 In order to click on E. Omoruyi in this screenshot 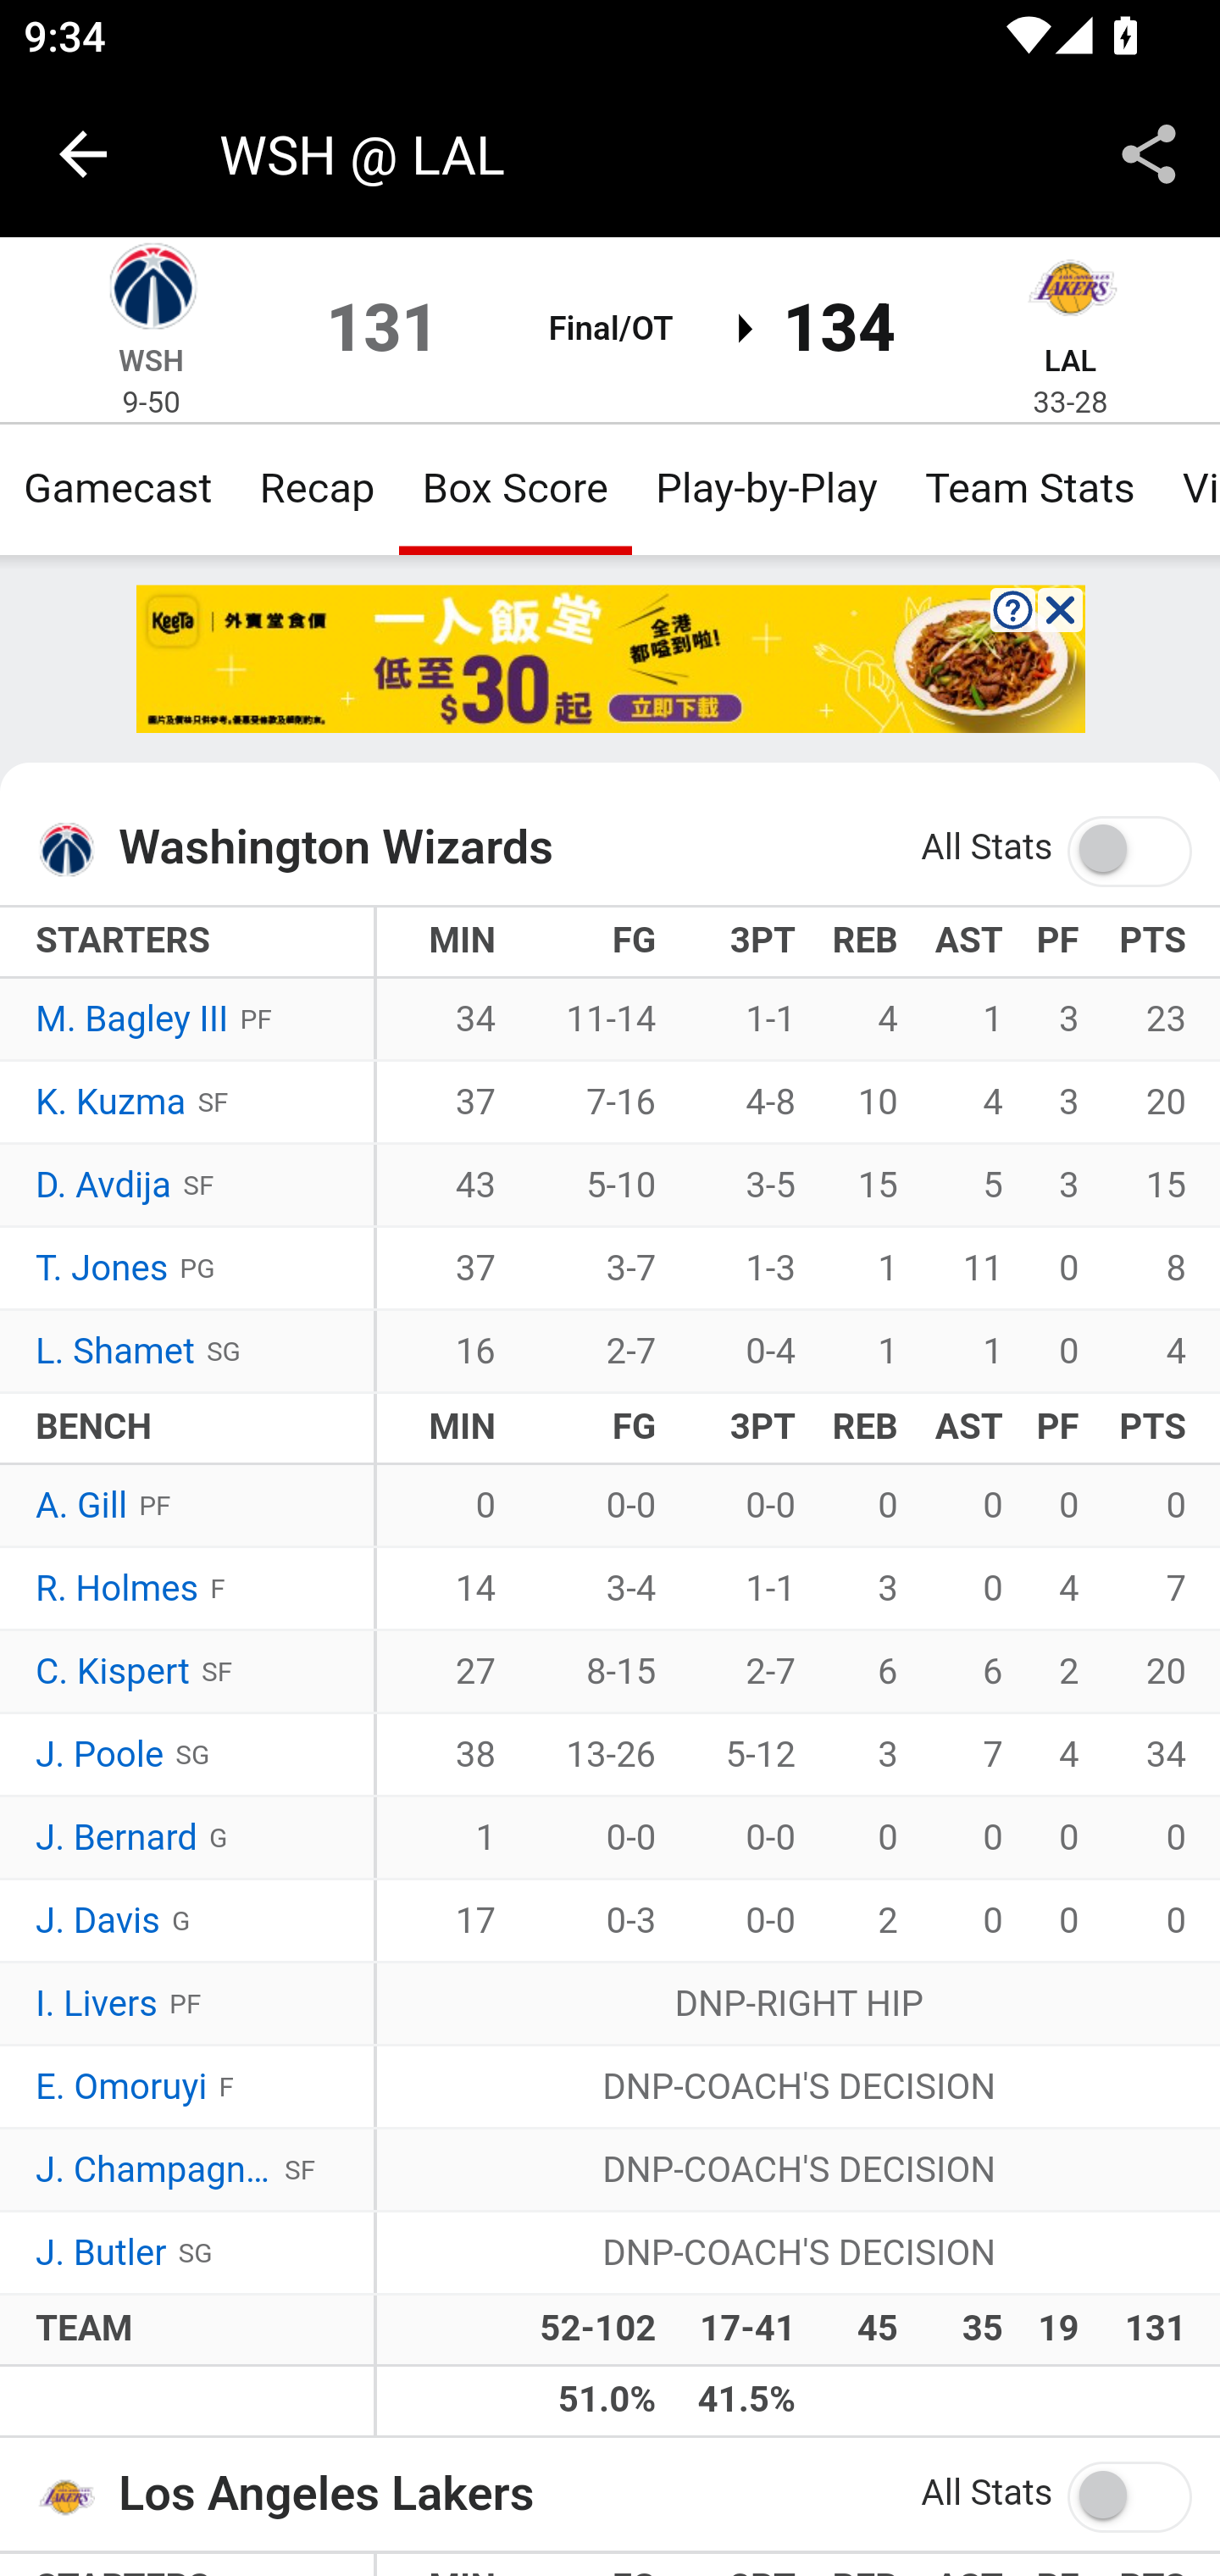, I will do `click(120, 2087)`.